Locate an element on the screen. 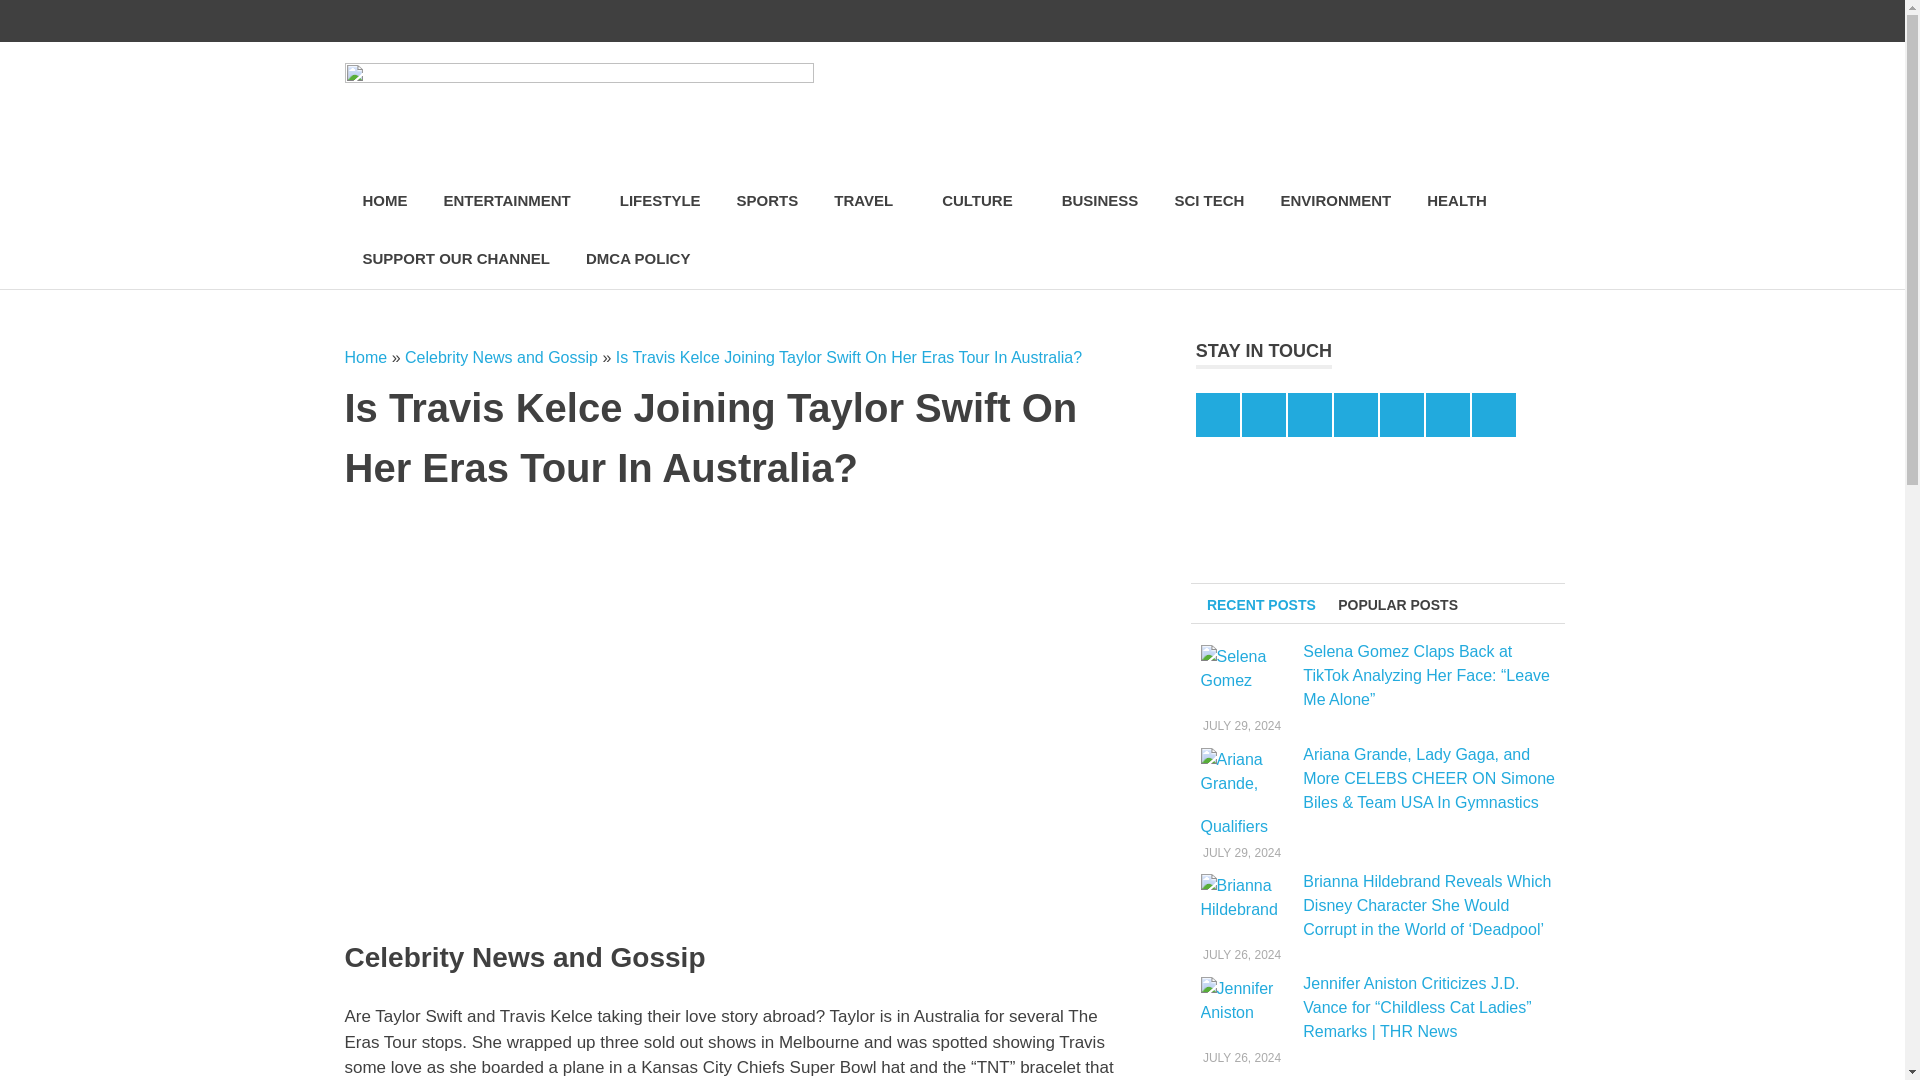  CULTURE is located at coordinates (984, 201).